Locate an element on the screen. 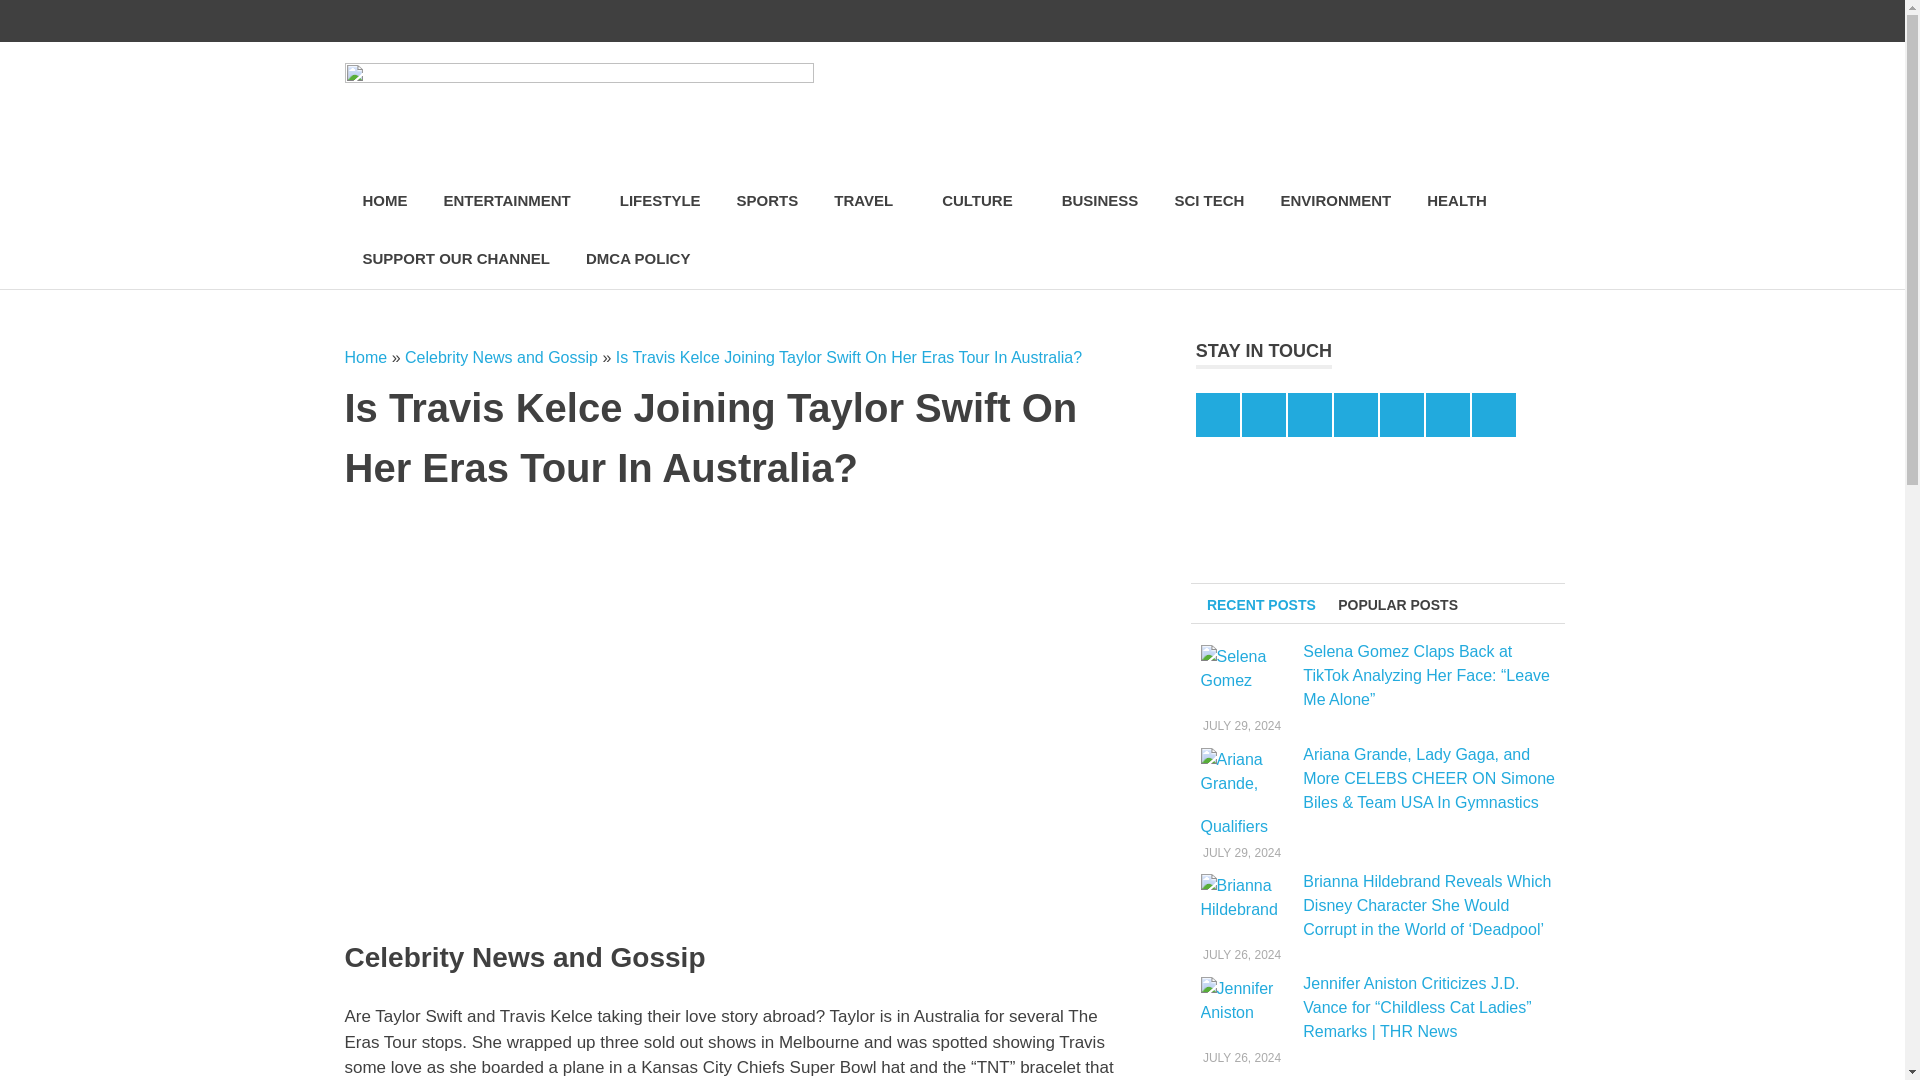  CULTURE is located at coordinates (984, 201).